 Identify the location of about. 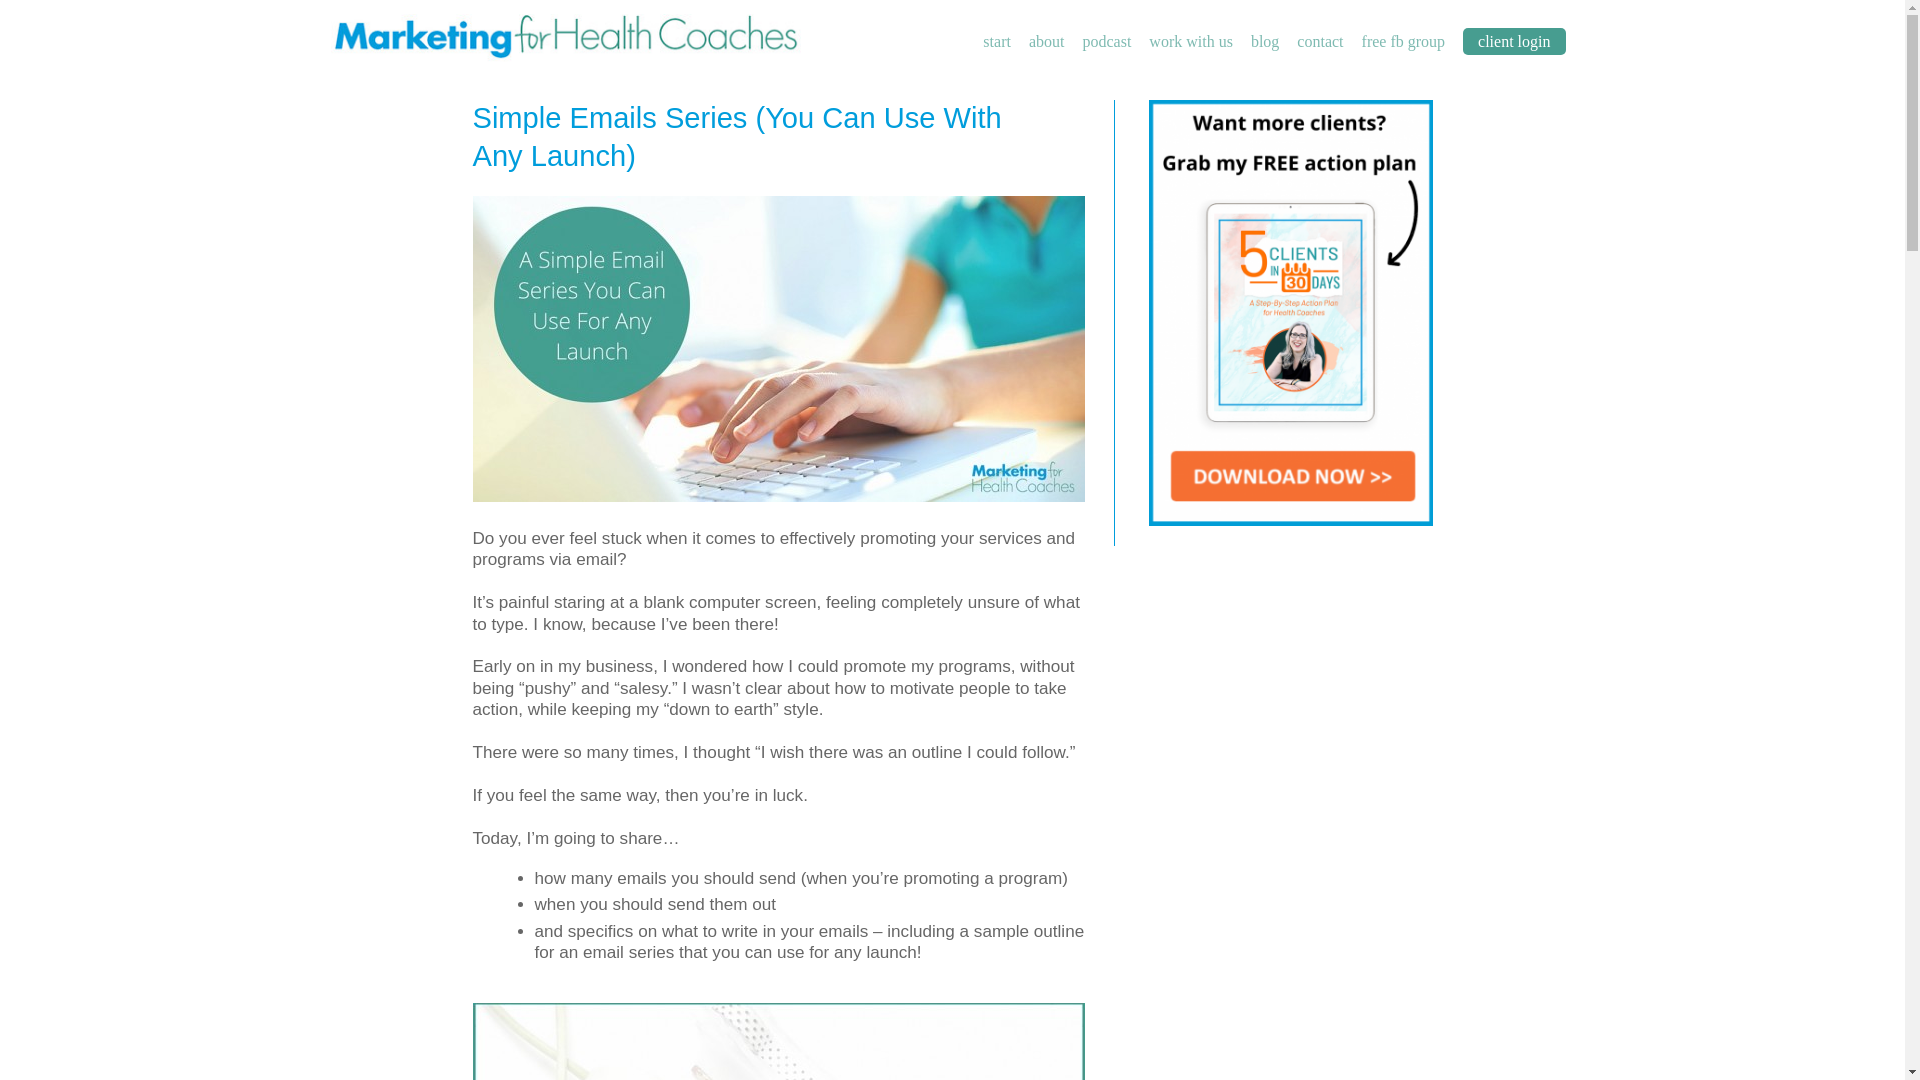
(1047, 41).